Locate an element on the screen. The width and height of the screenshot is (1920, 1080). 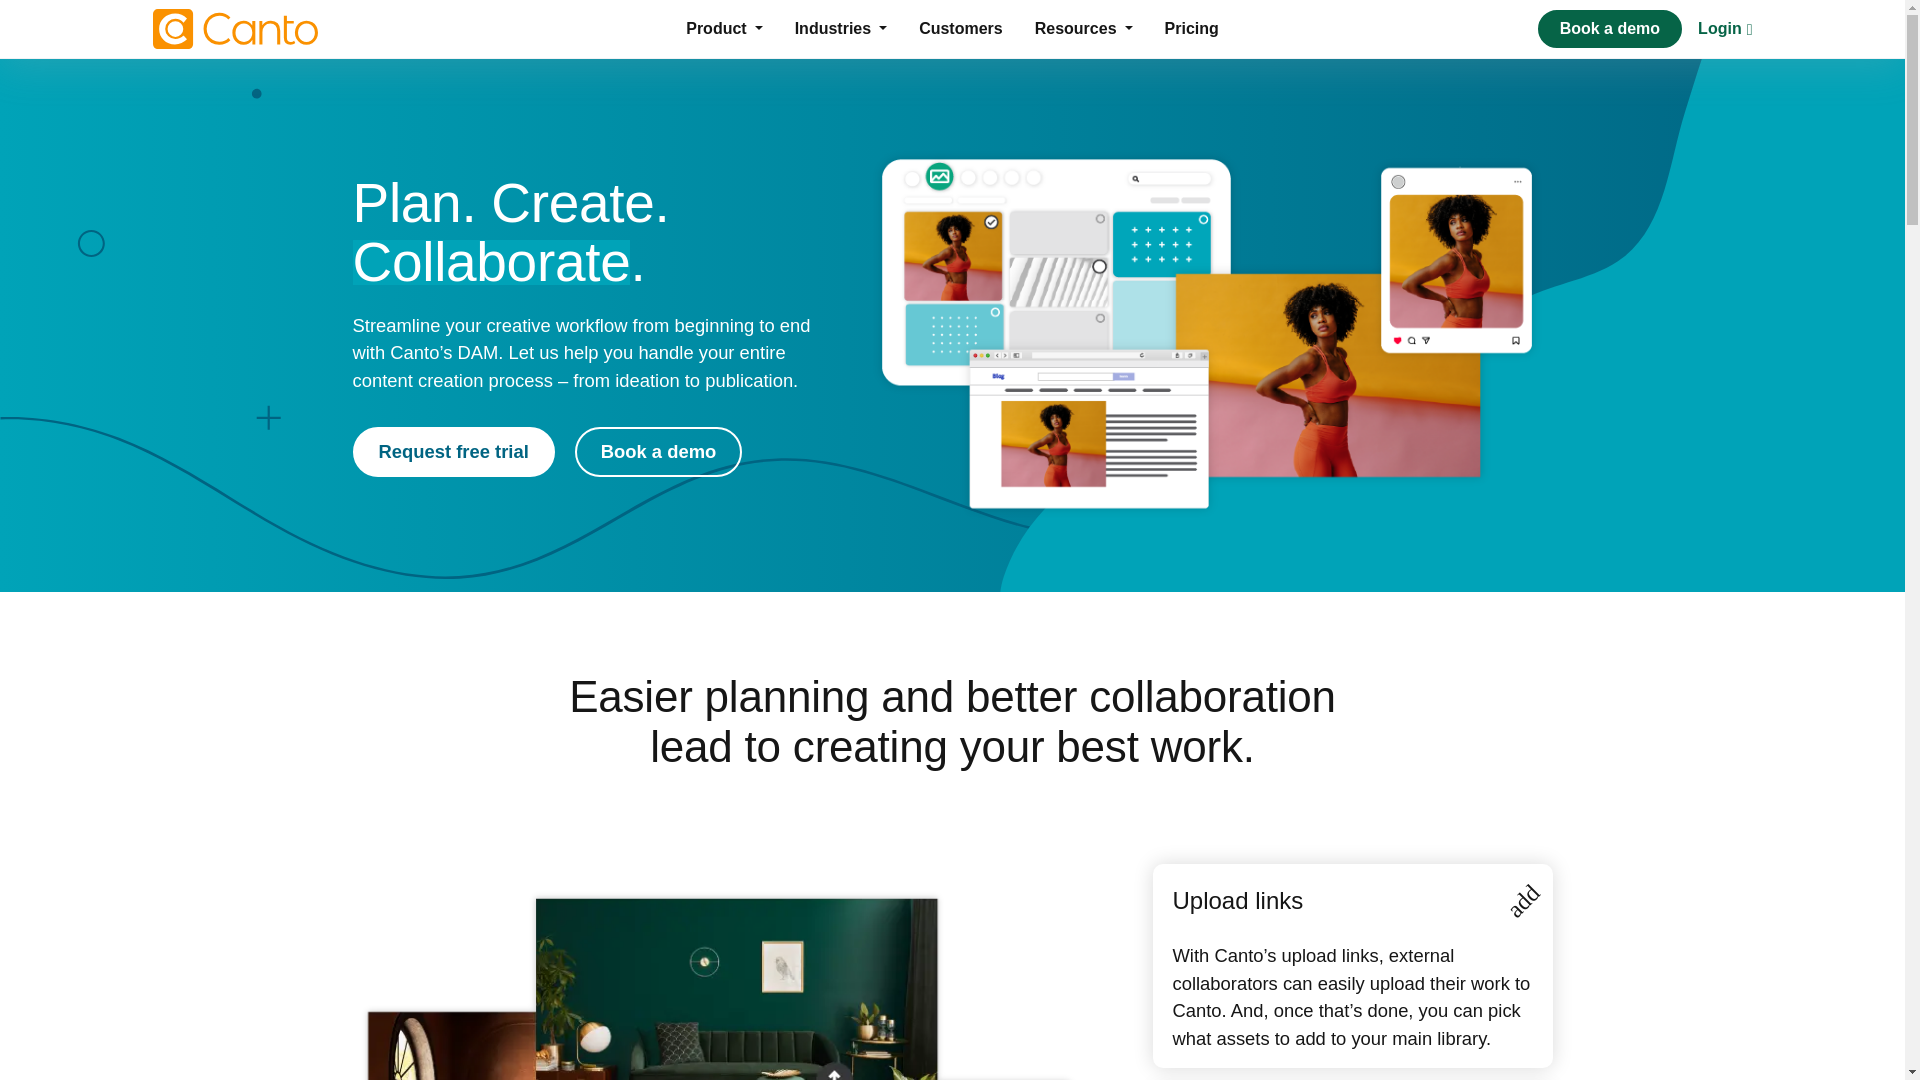
Request free trial is located at coordinates (452, 452).